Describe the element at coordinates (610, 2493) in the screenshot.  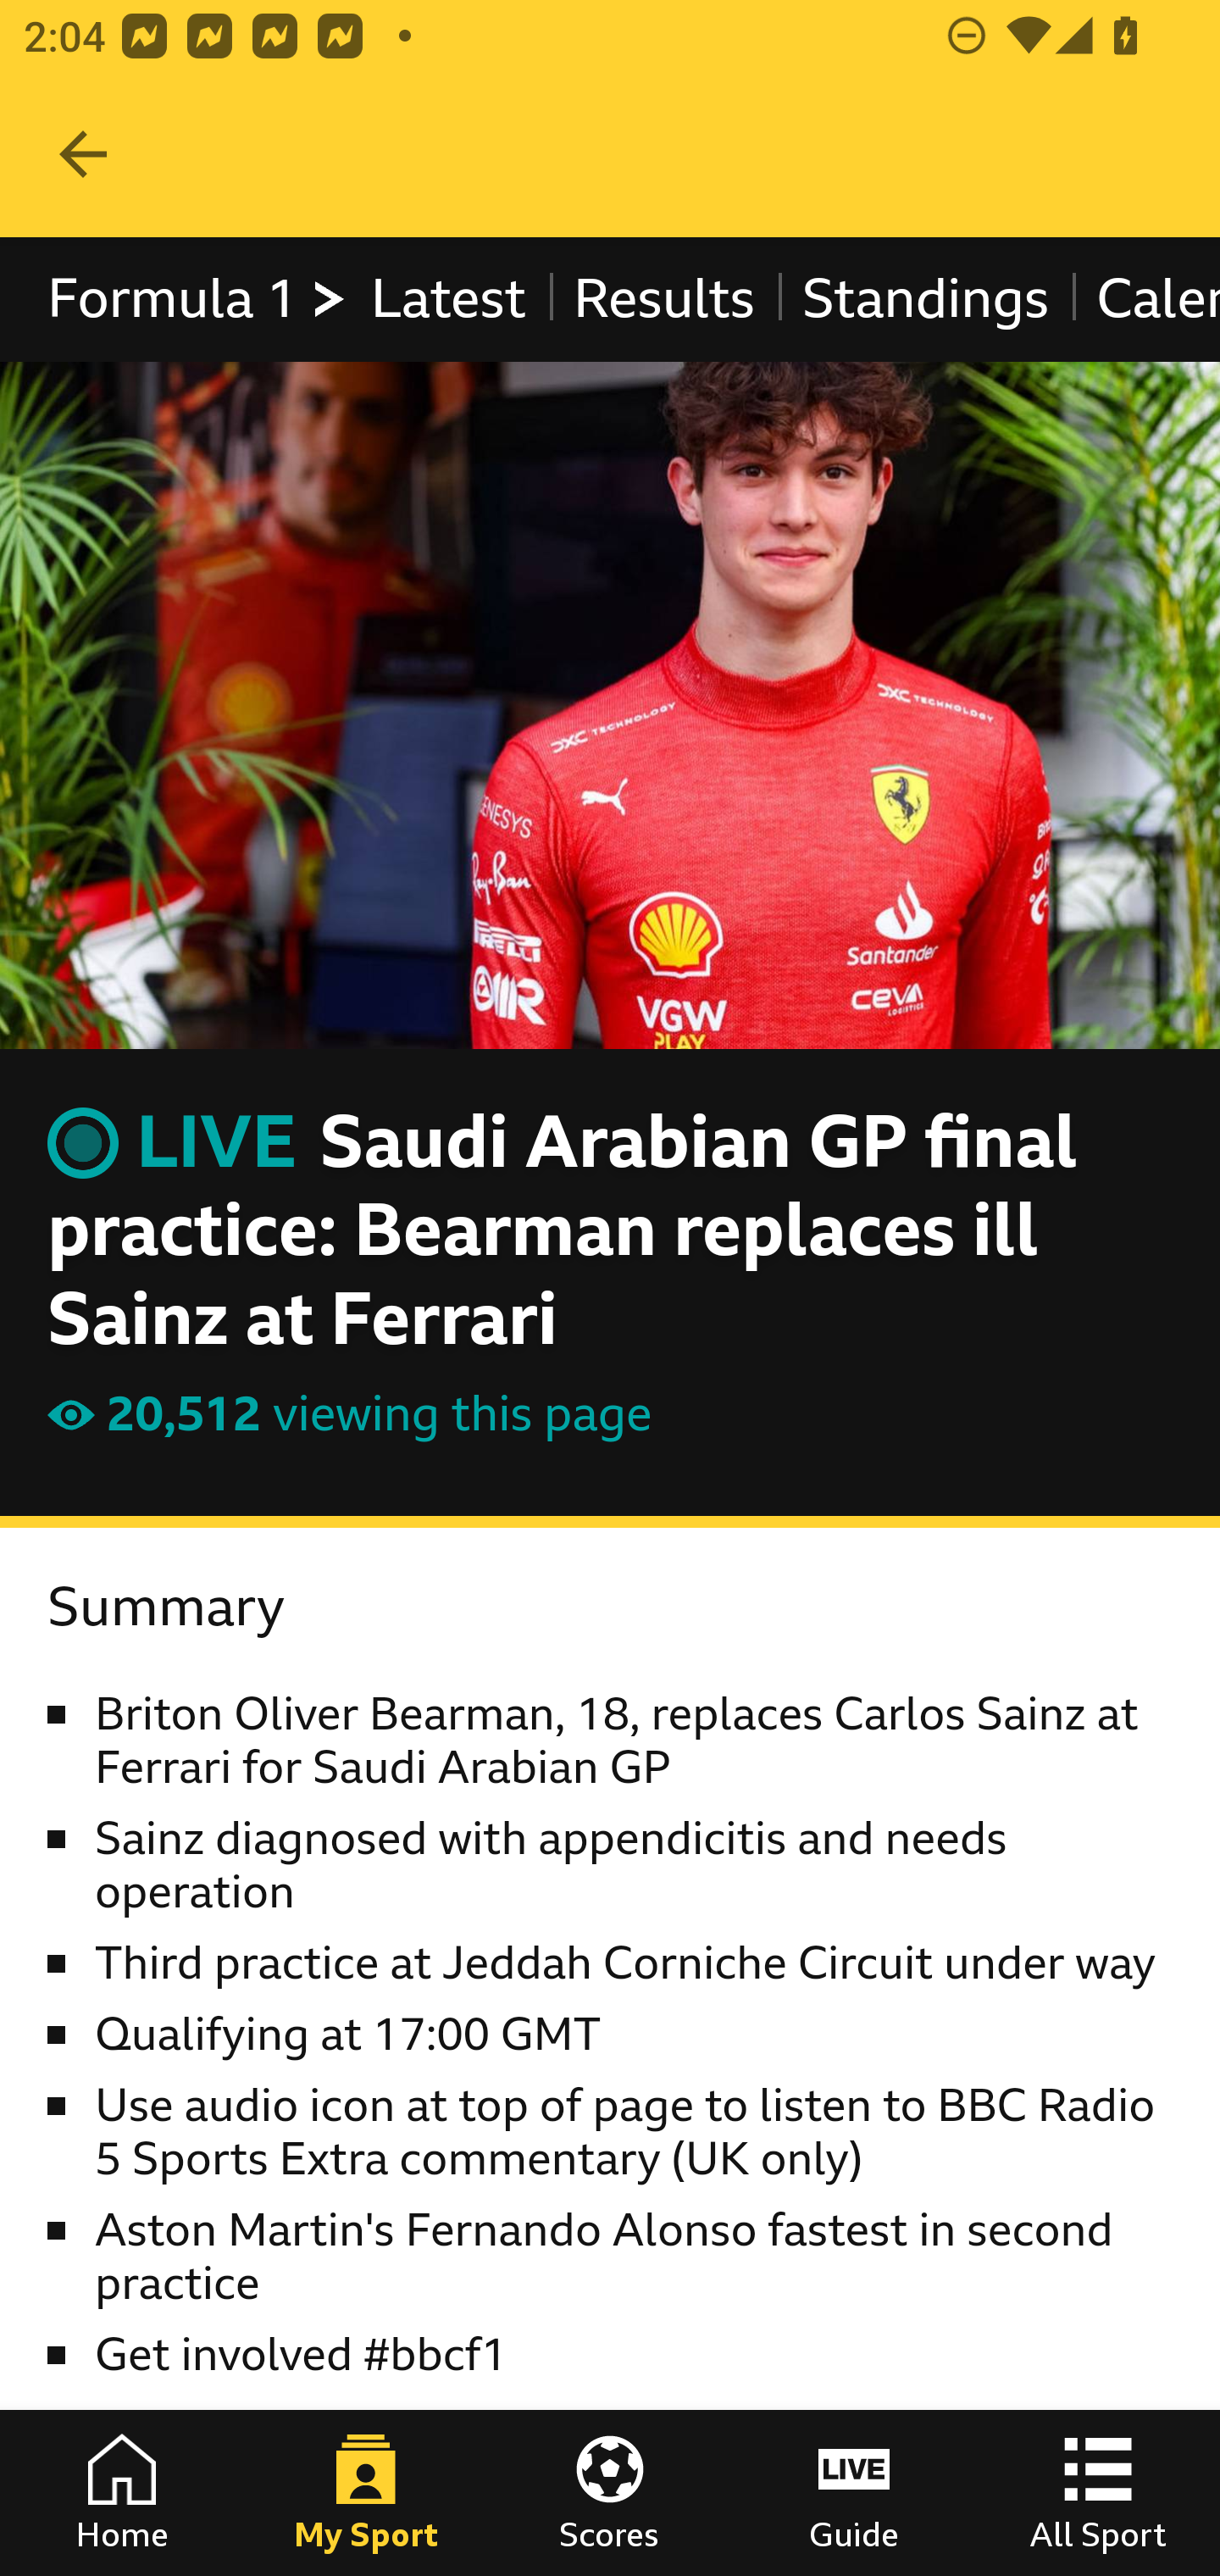
I see `Scores` at that location.